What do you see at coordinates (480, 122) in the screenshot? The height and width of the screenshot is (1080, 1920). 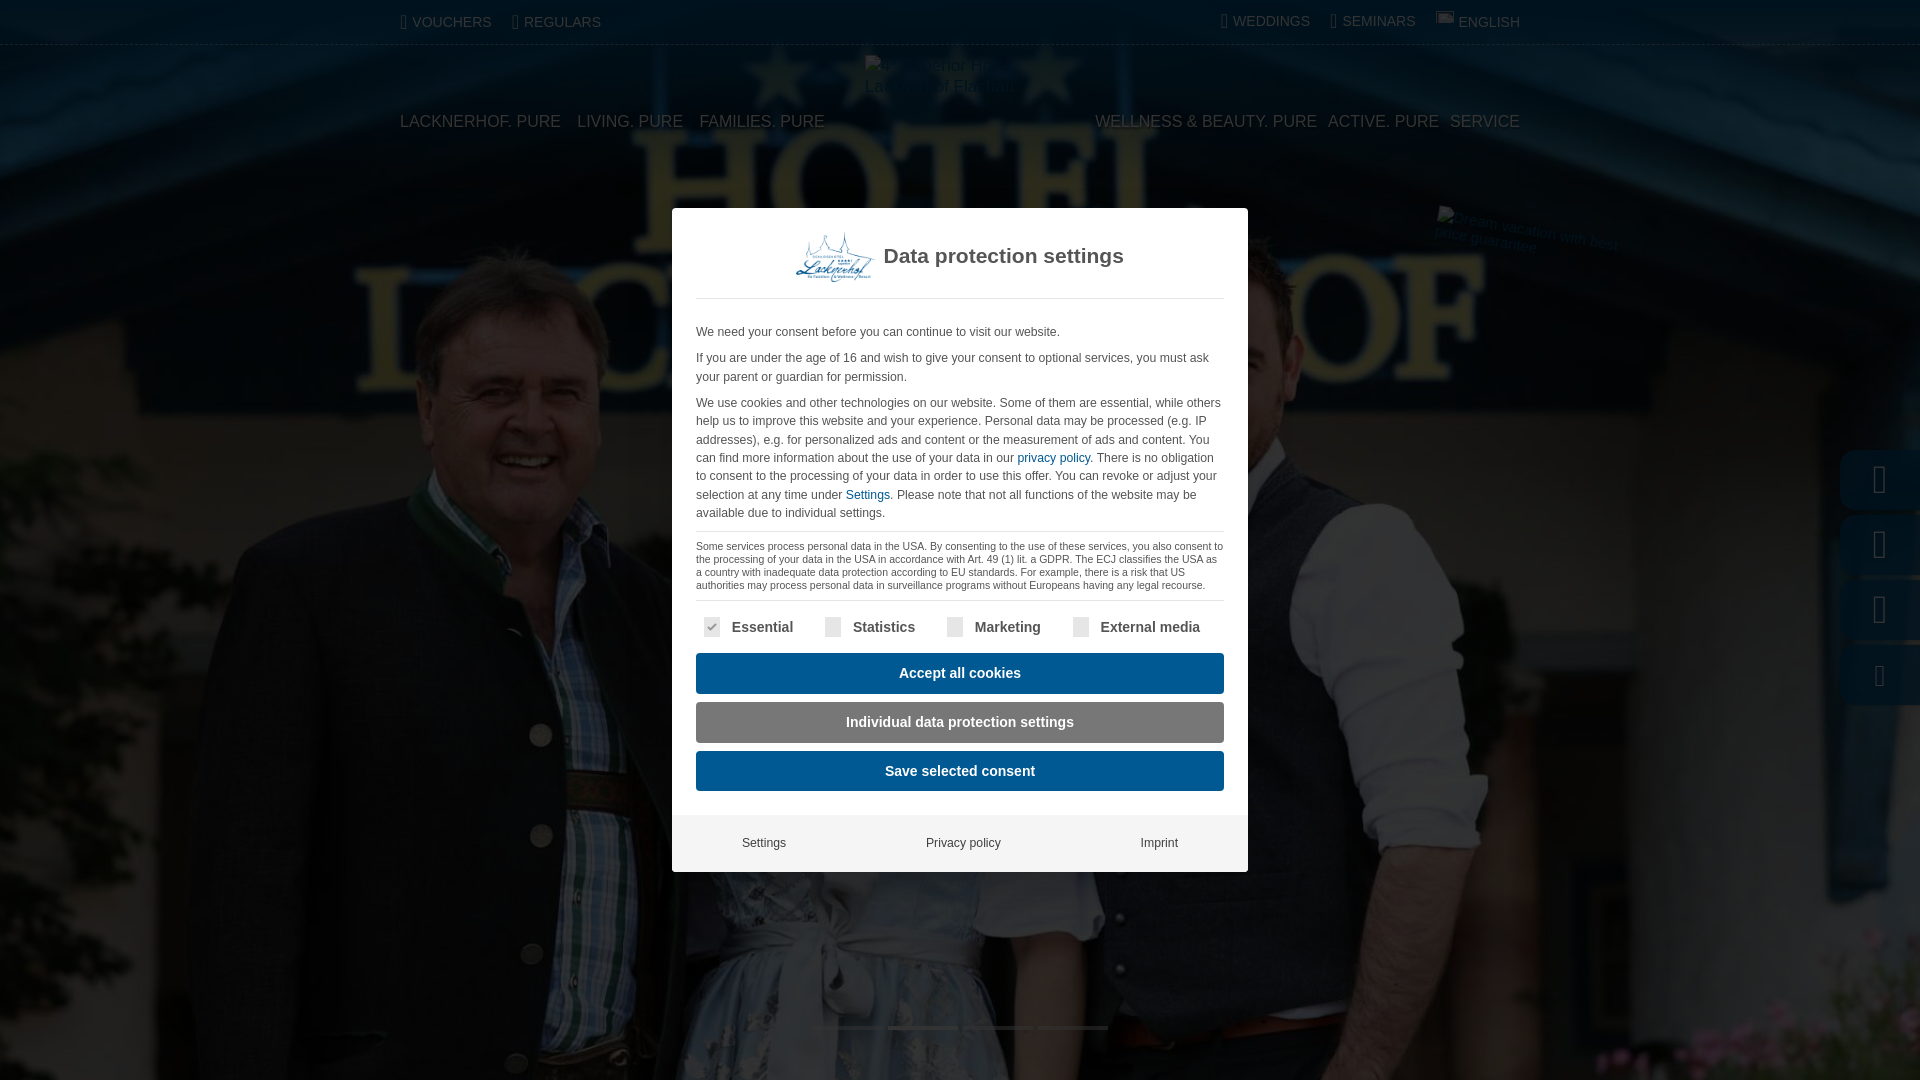 I see `LACKNERHOF. PURE` at bounding box center [480, 122].